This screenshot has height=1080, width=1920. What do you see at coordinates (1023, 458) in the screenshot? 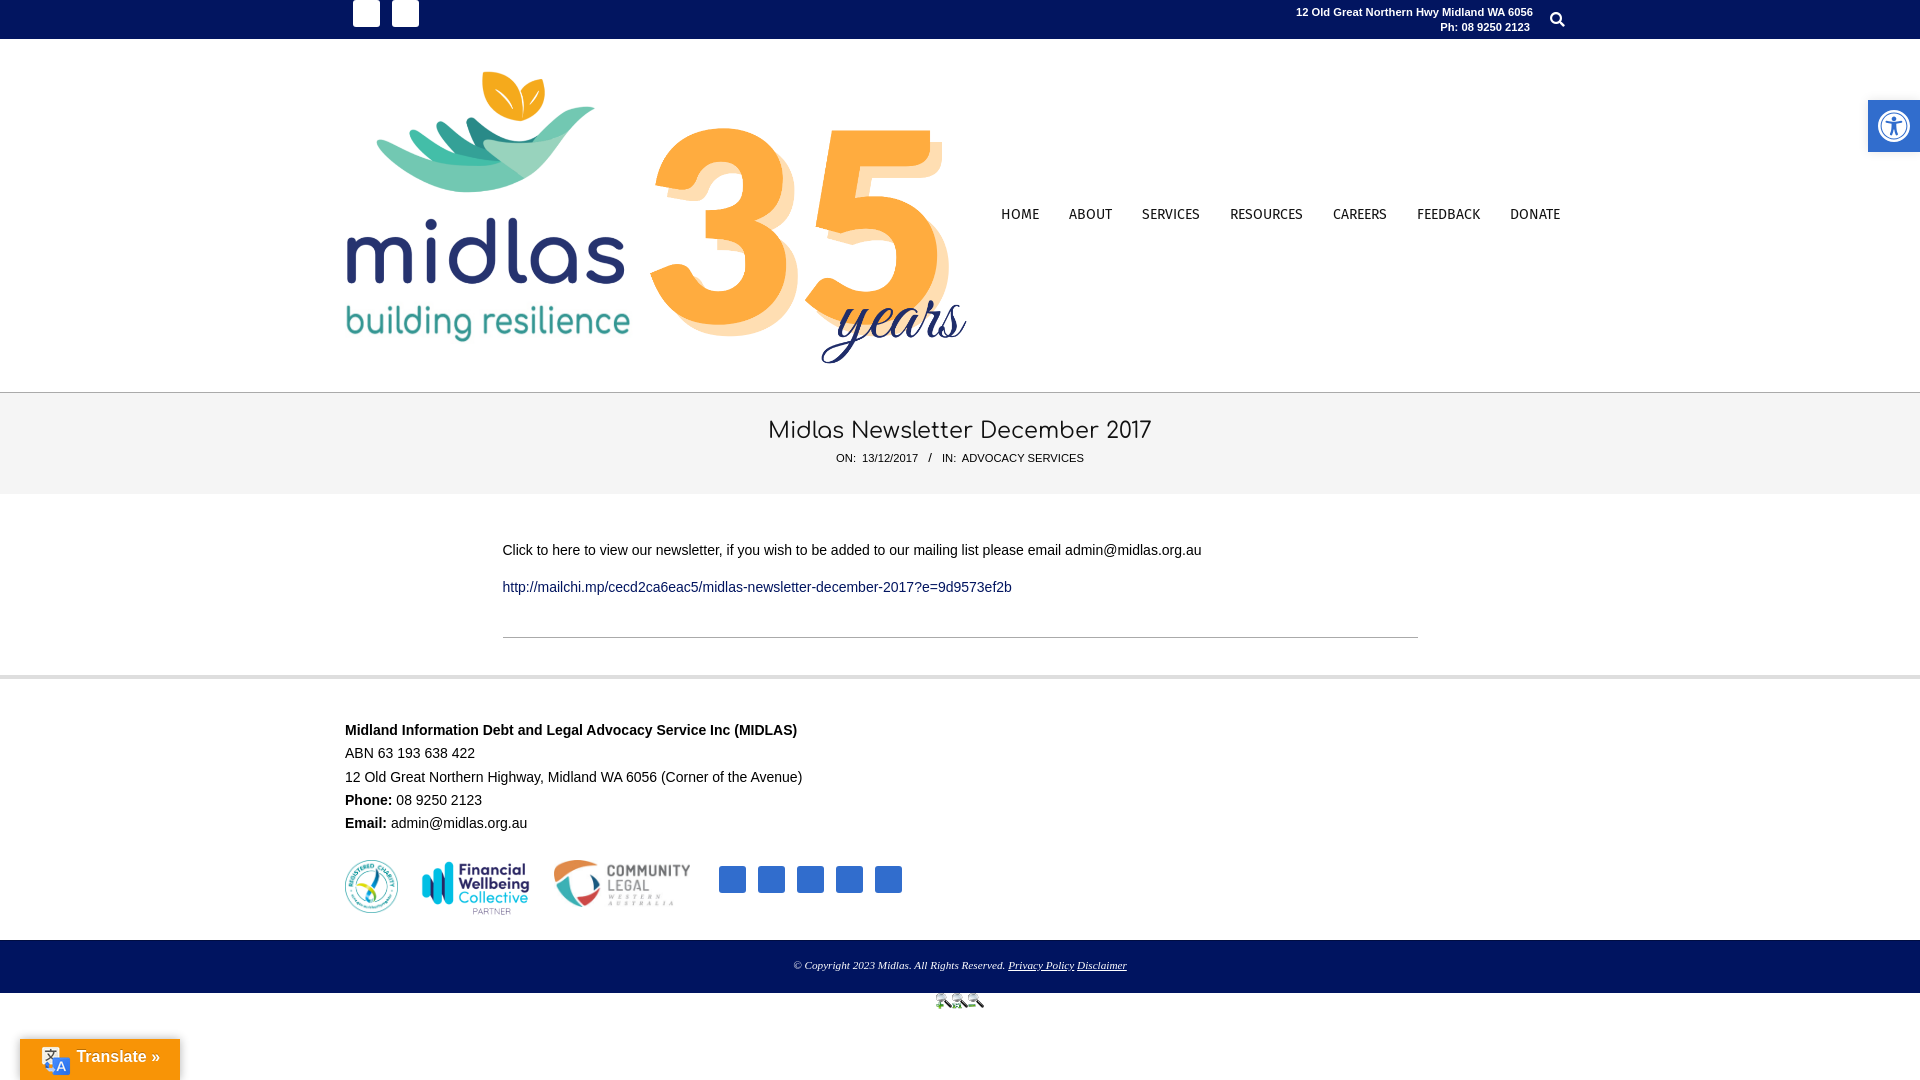
I see `ADVOCACY SERVICES` at bounding box center [1023, 458].